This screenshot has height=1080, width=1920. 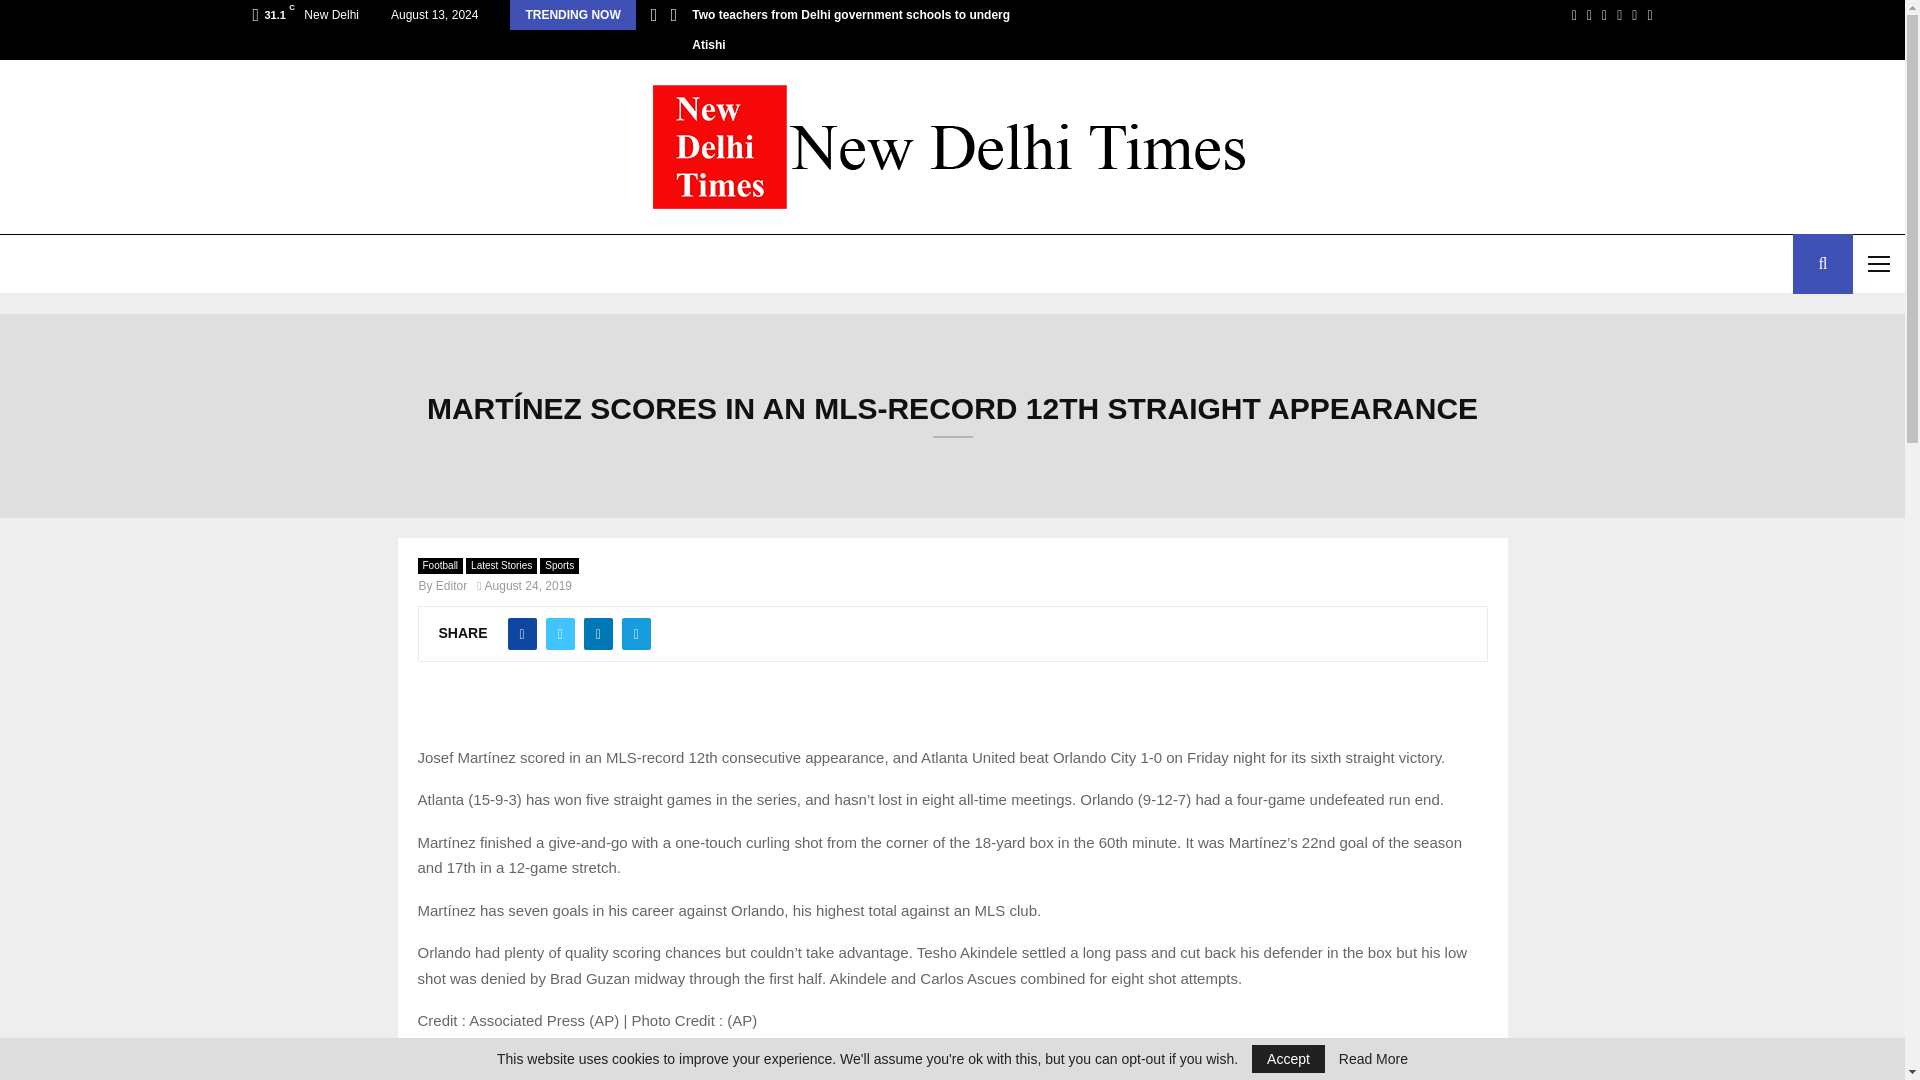 What do you see at coordinates (554, 1064) in the screenshot?
I see `Click to share on LinkedIn` at bounding box center [554, 1064].